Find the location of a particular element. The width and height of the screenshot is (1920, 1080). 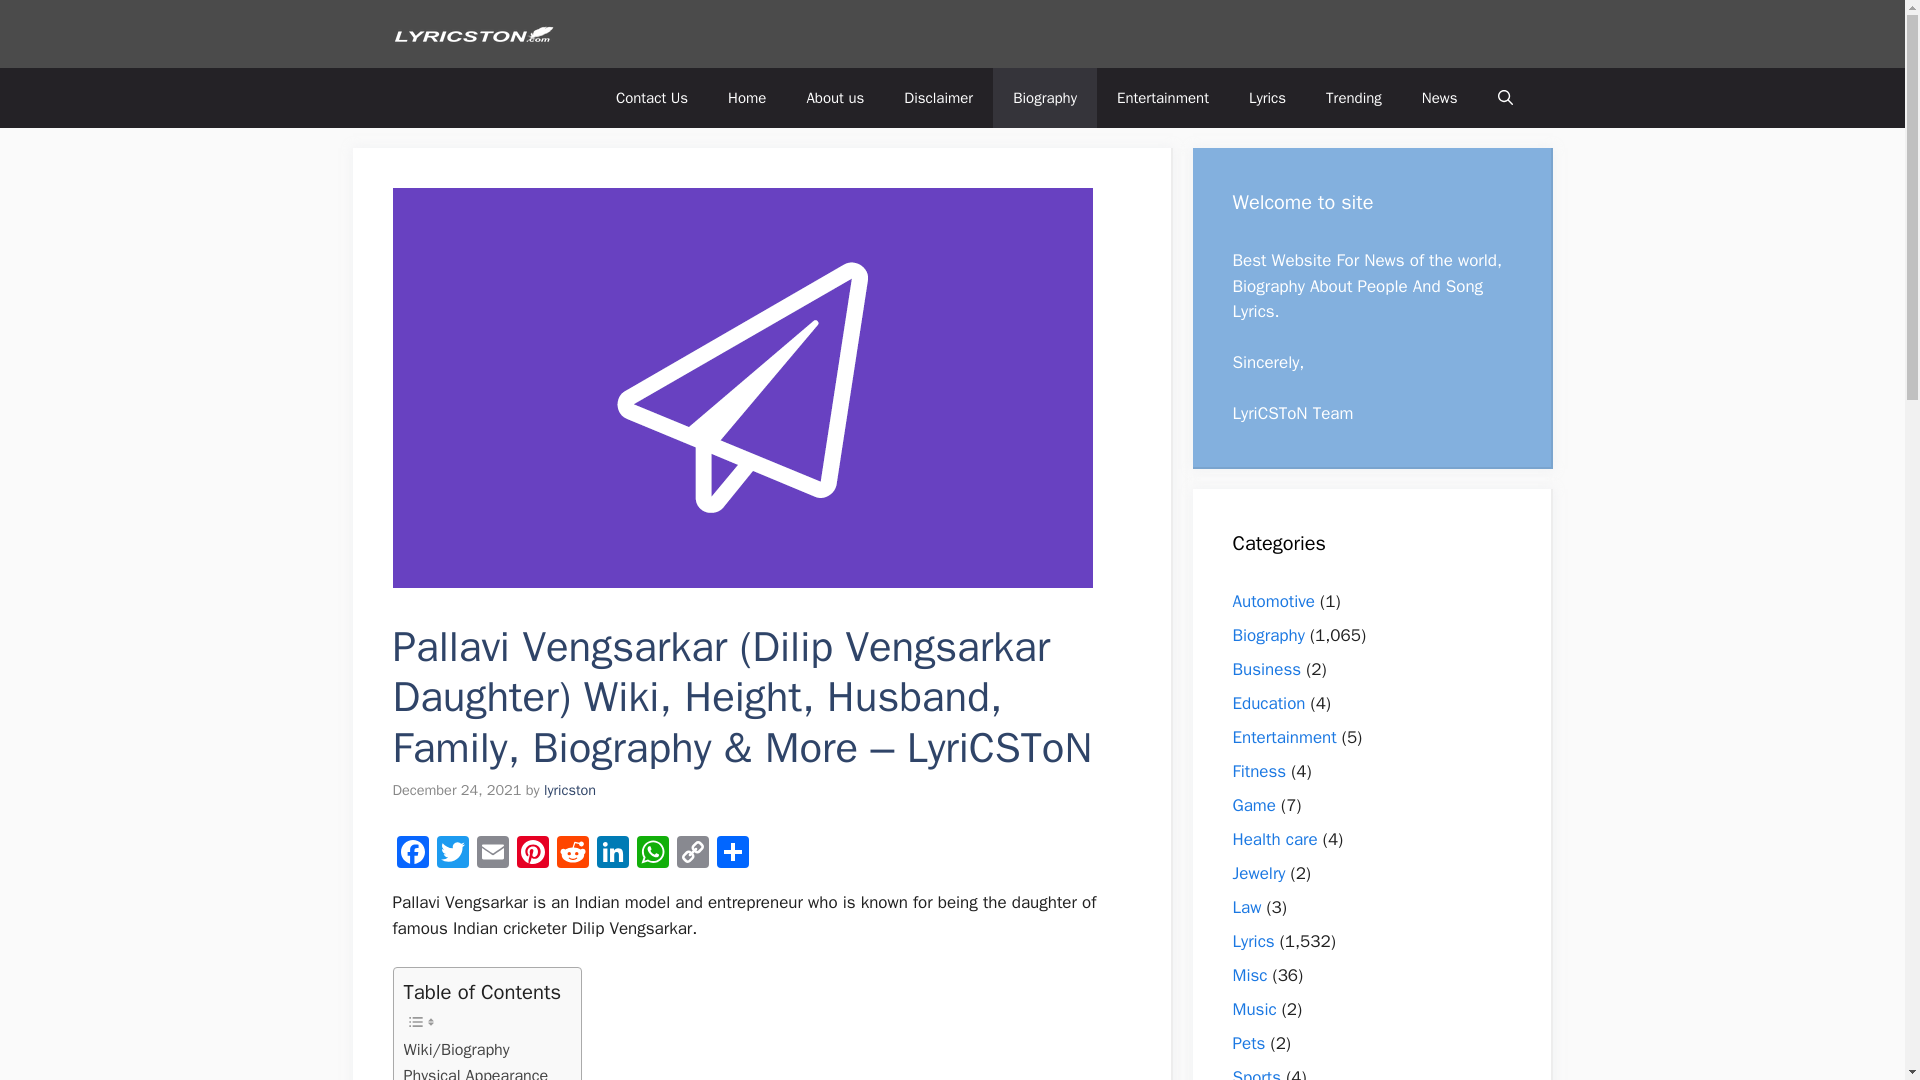

Physical Appearance is located at coordinates (476, 1071).